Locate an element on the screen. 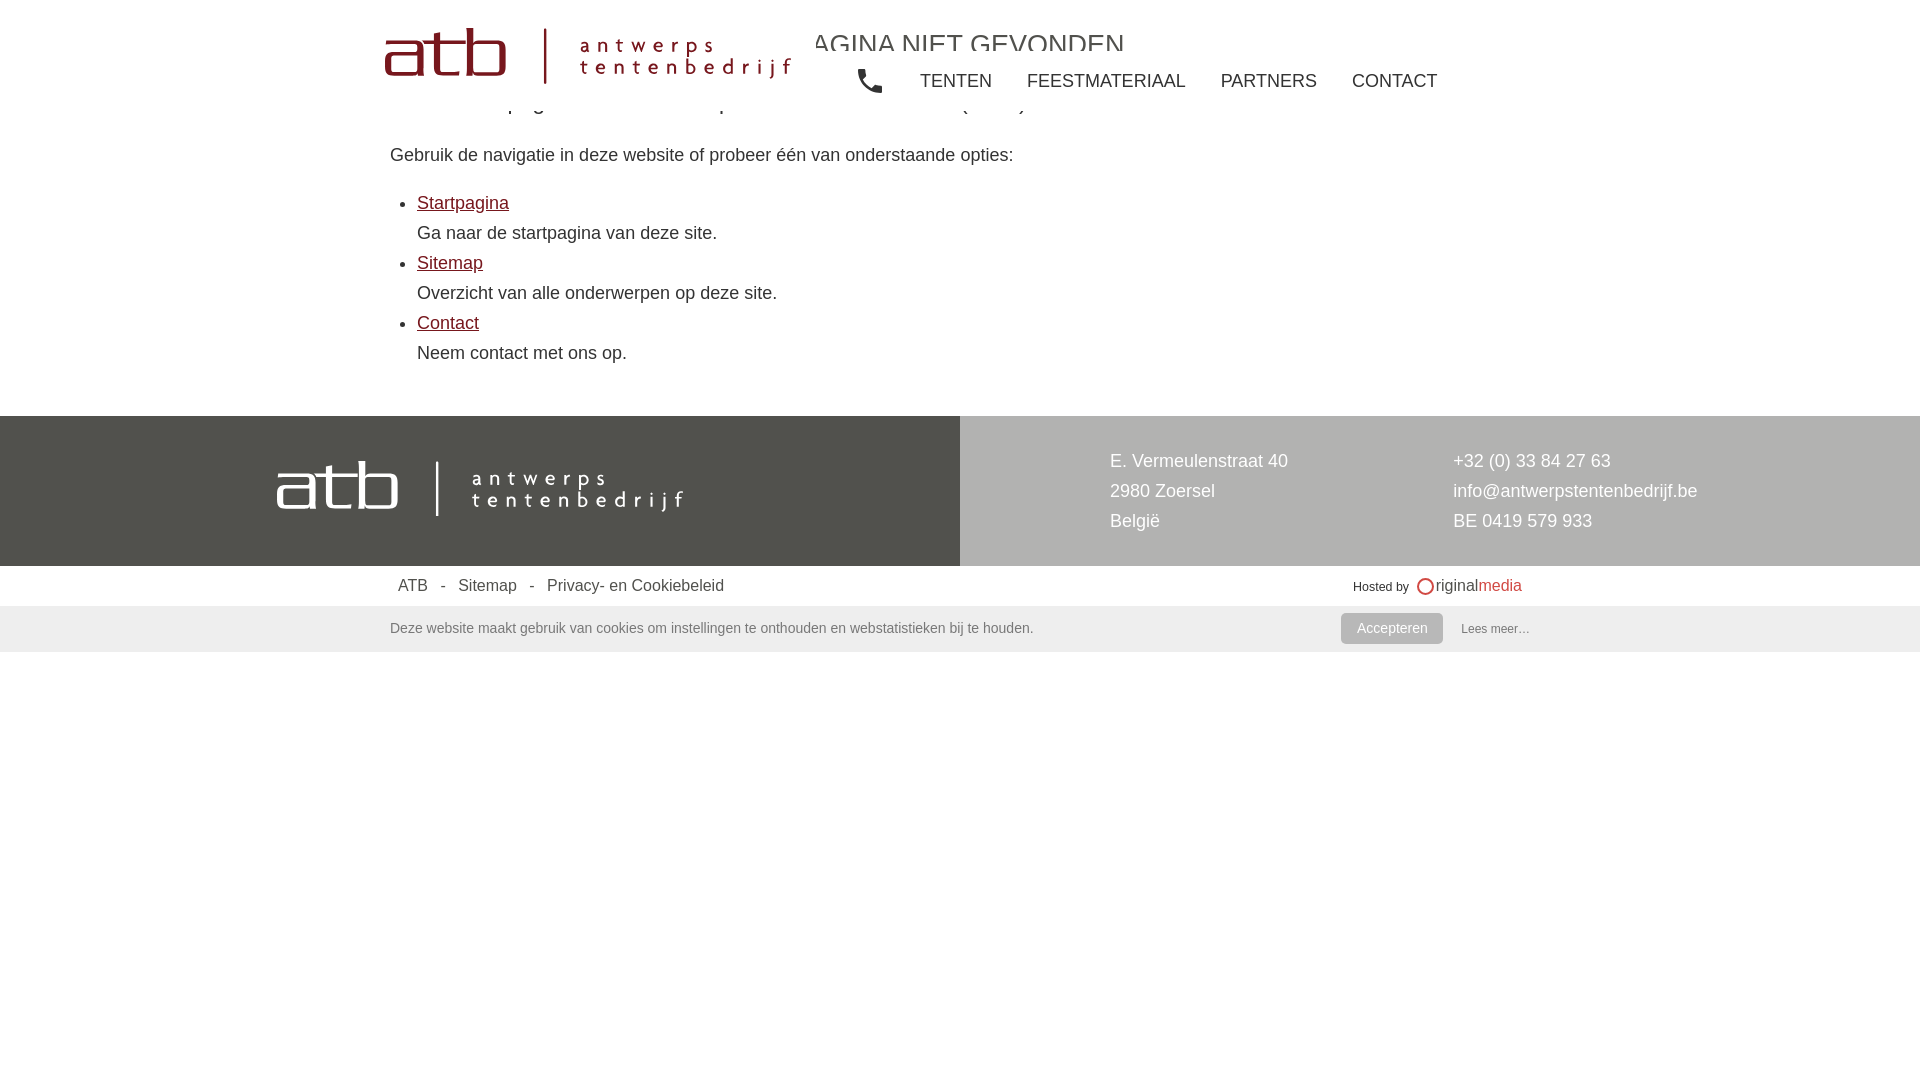 The image size is (1920, 1080). ATB is located at coordinates (413, 586).